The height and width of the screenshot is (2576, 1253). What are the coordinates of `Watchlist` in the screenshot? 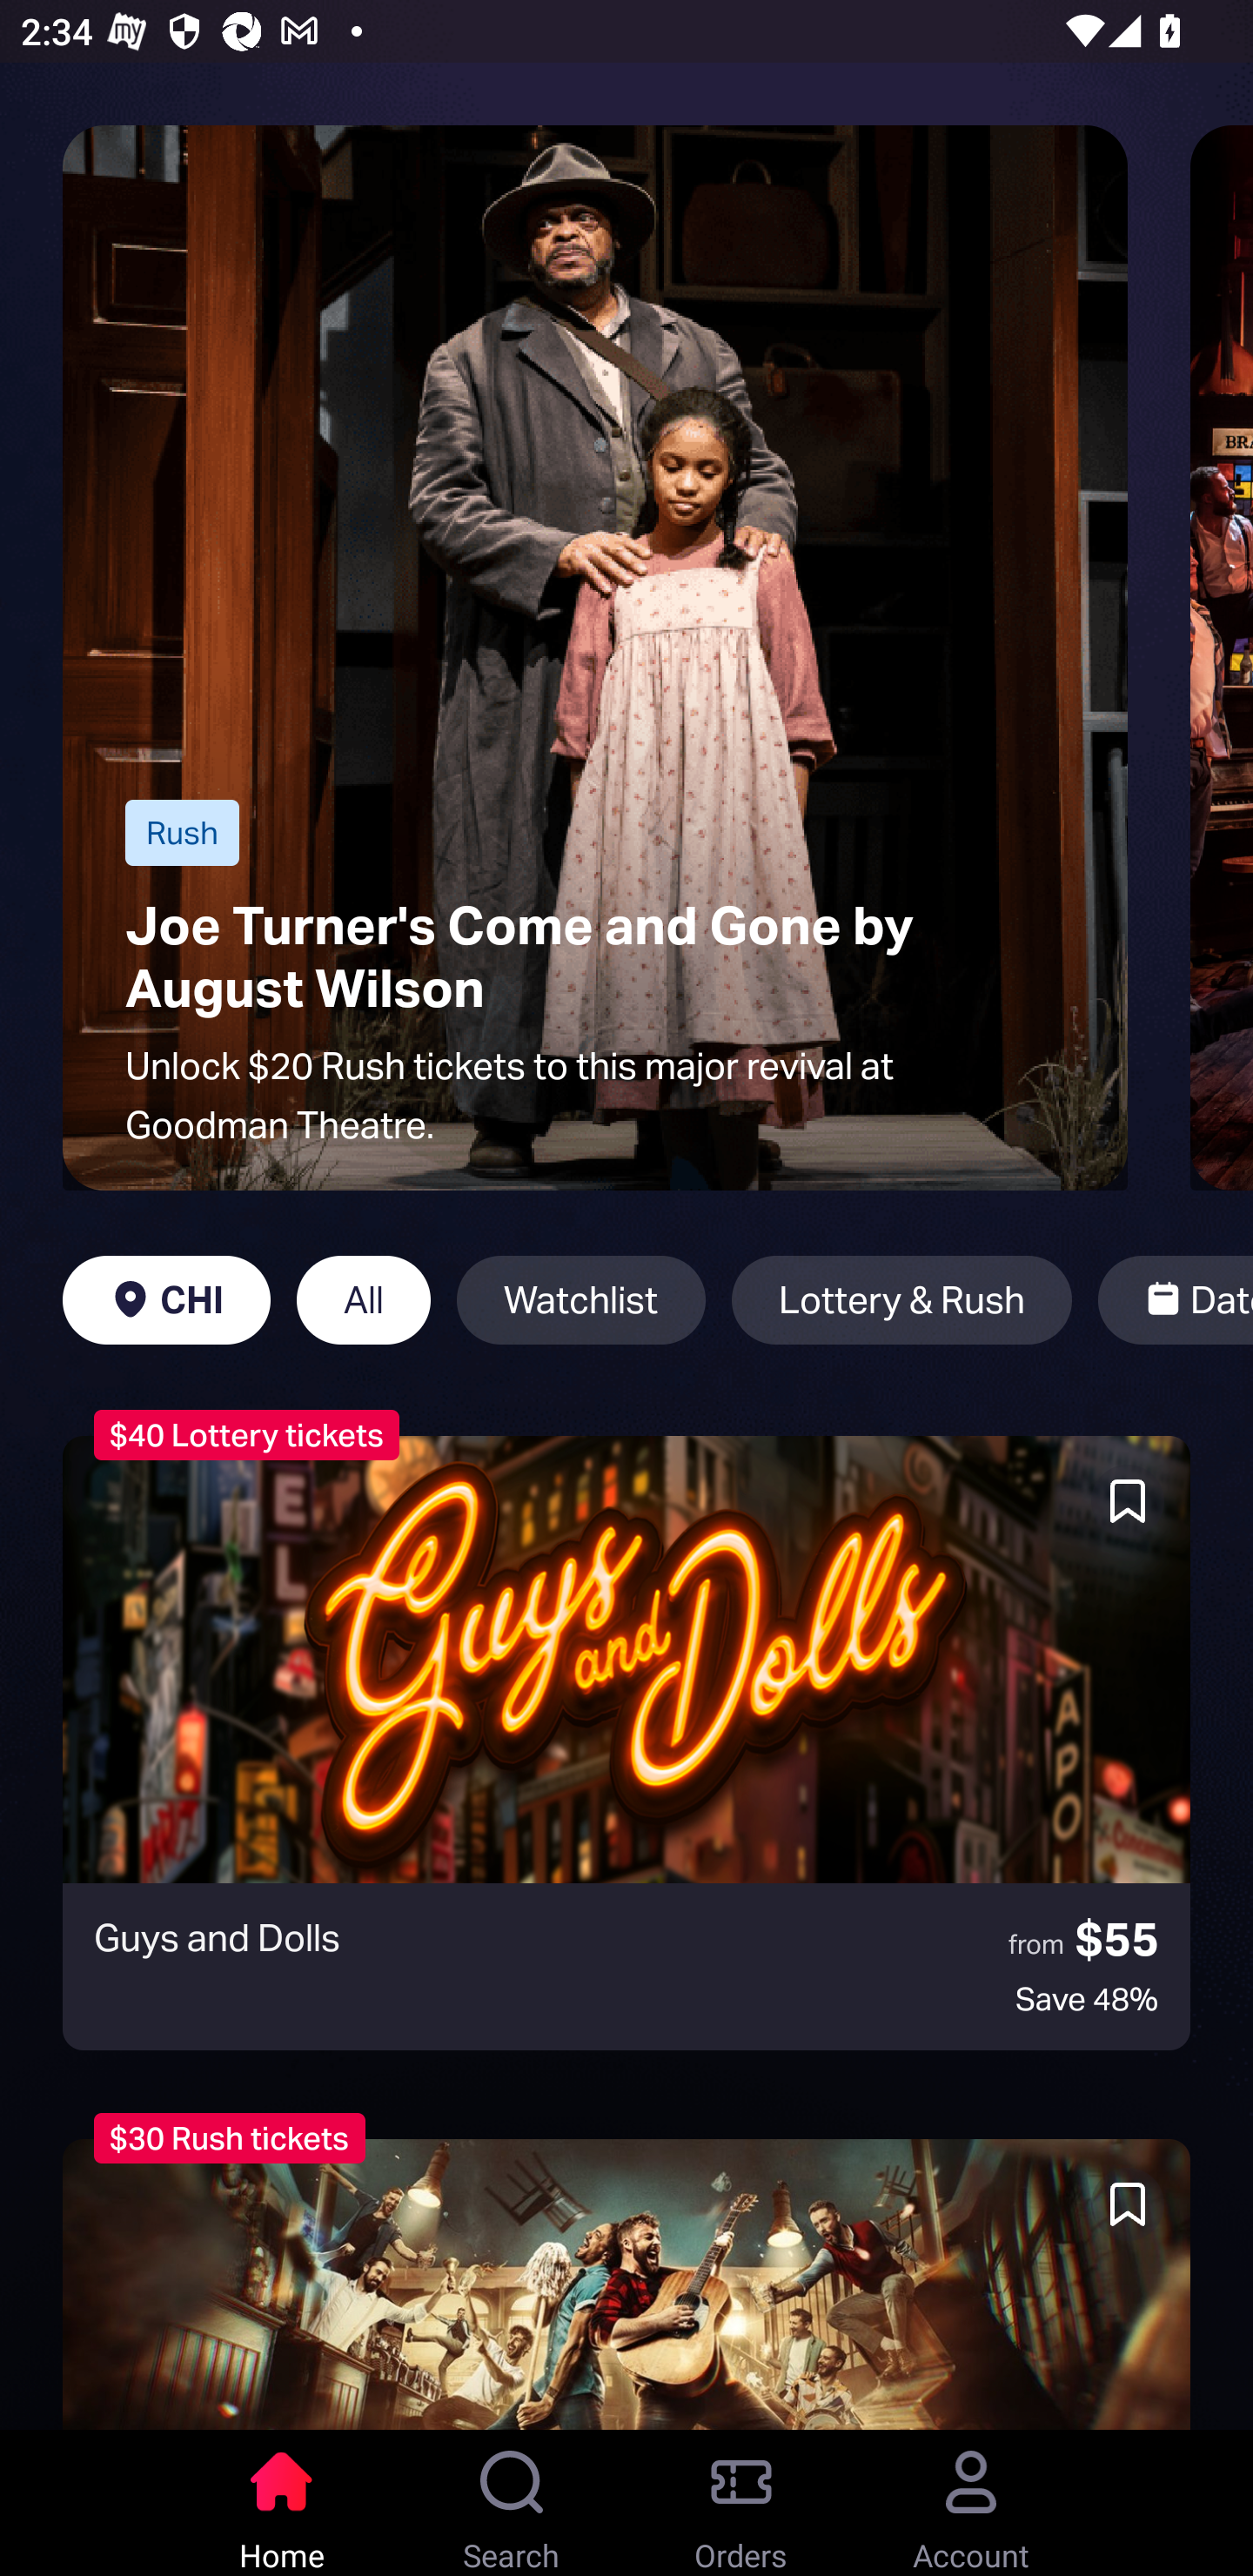 It's located at (581, 1300).